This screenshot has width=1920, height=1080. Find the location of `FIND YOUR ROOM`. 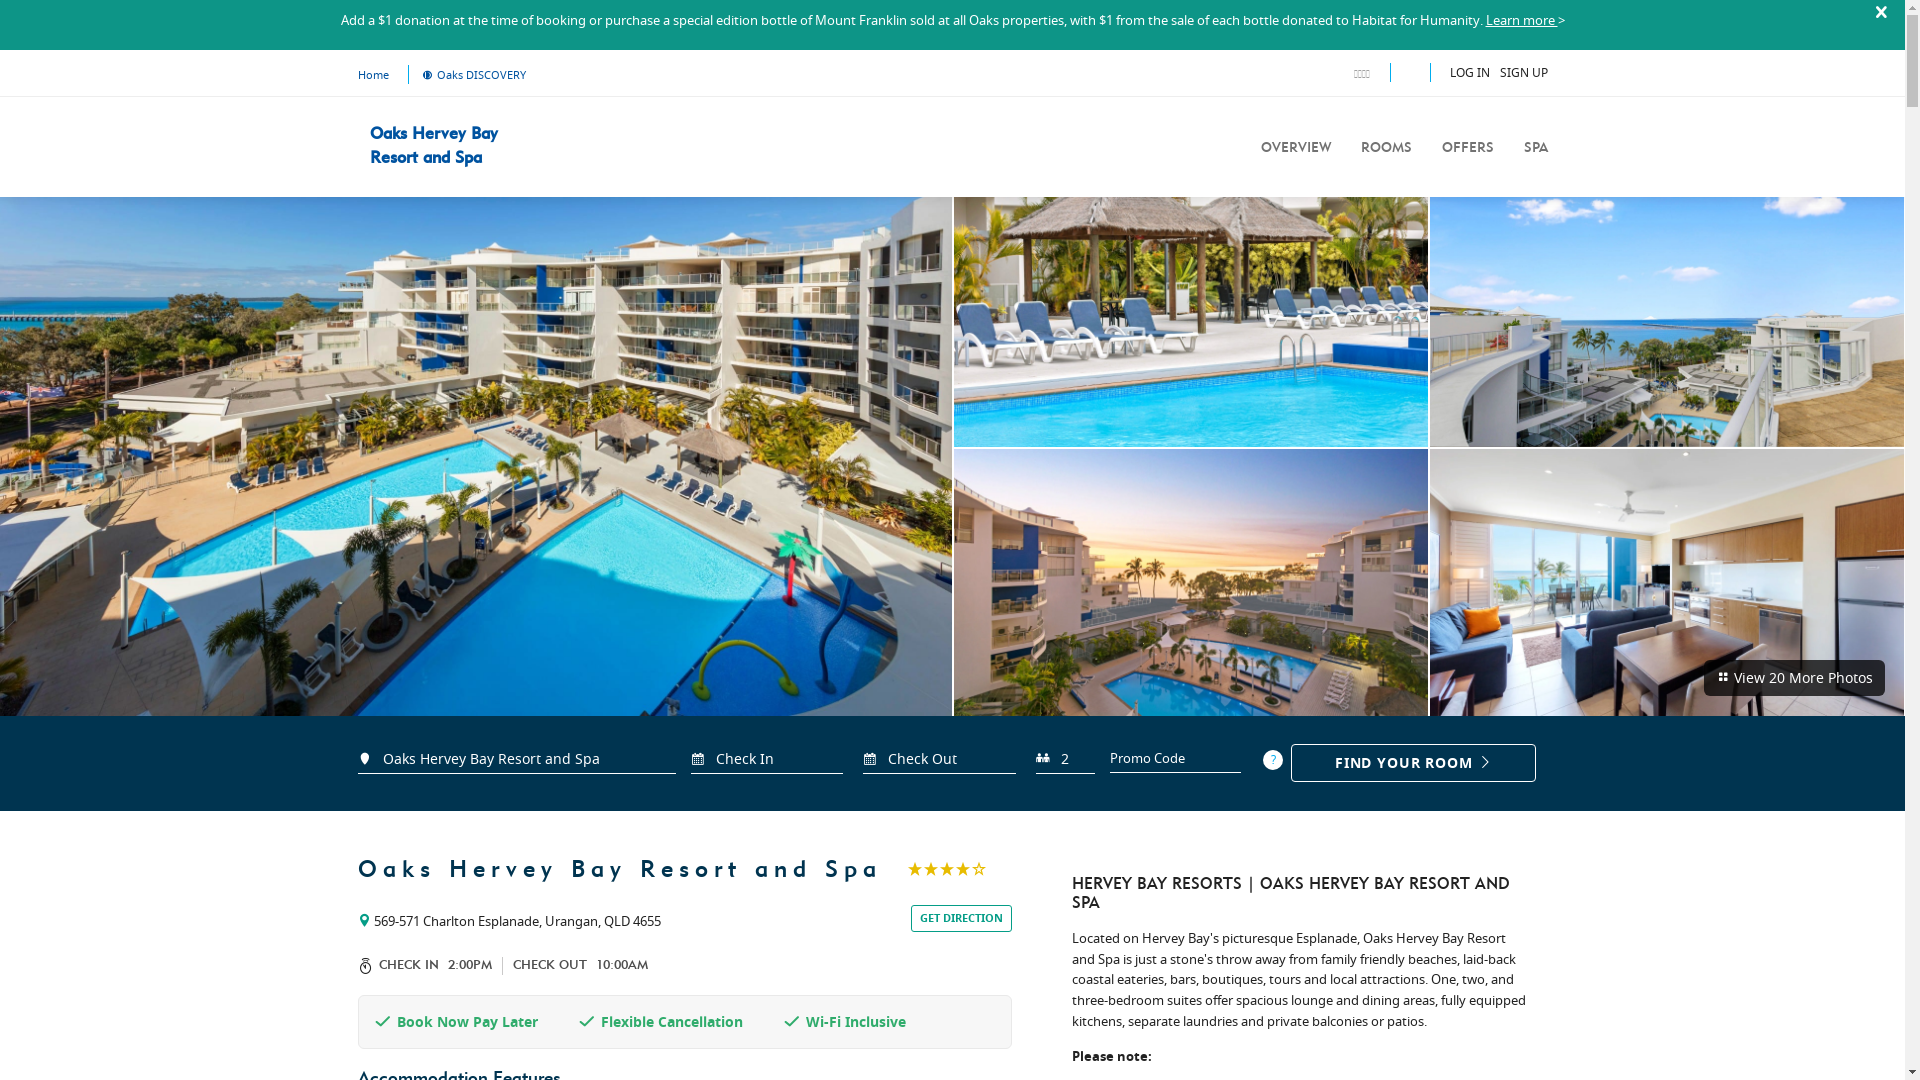

FIND YOUR ROOM is located at coordinates (1414, 763).